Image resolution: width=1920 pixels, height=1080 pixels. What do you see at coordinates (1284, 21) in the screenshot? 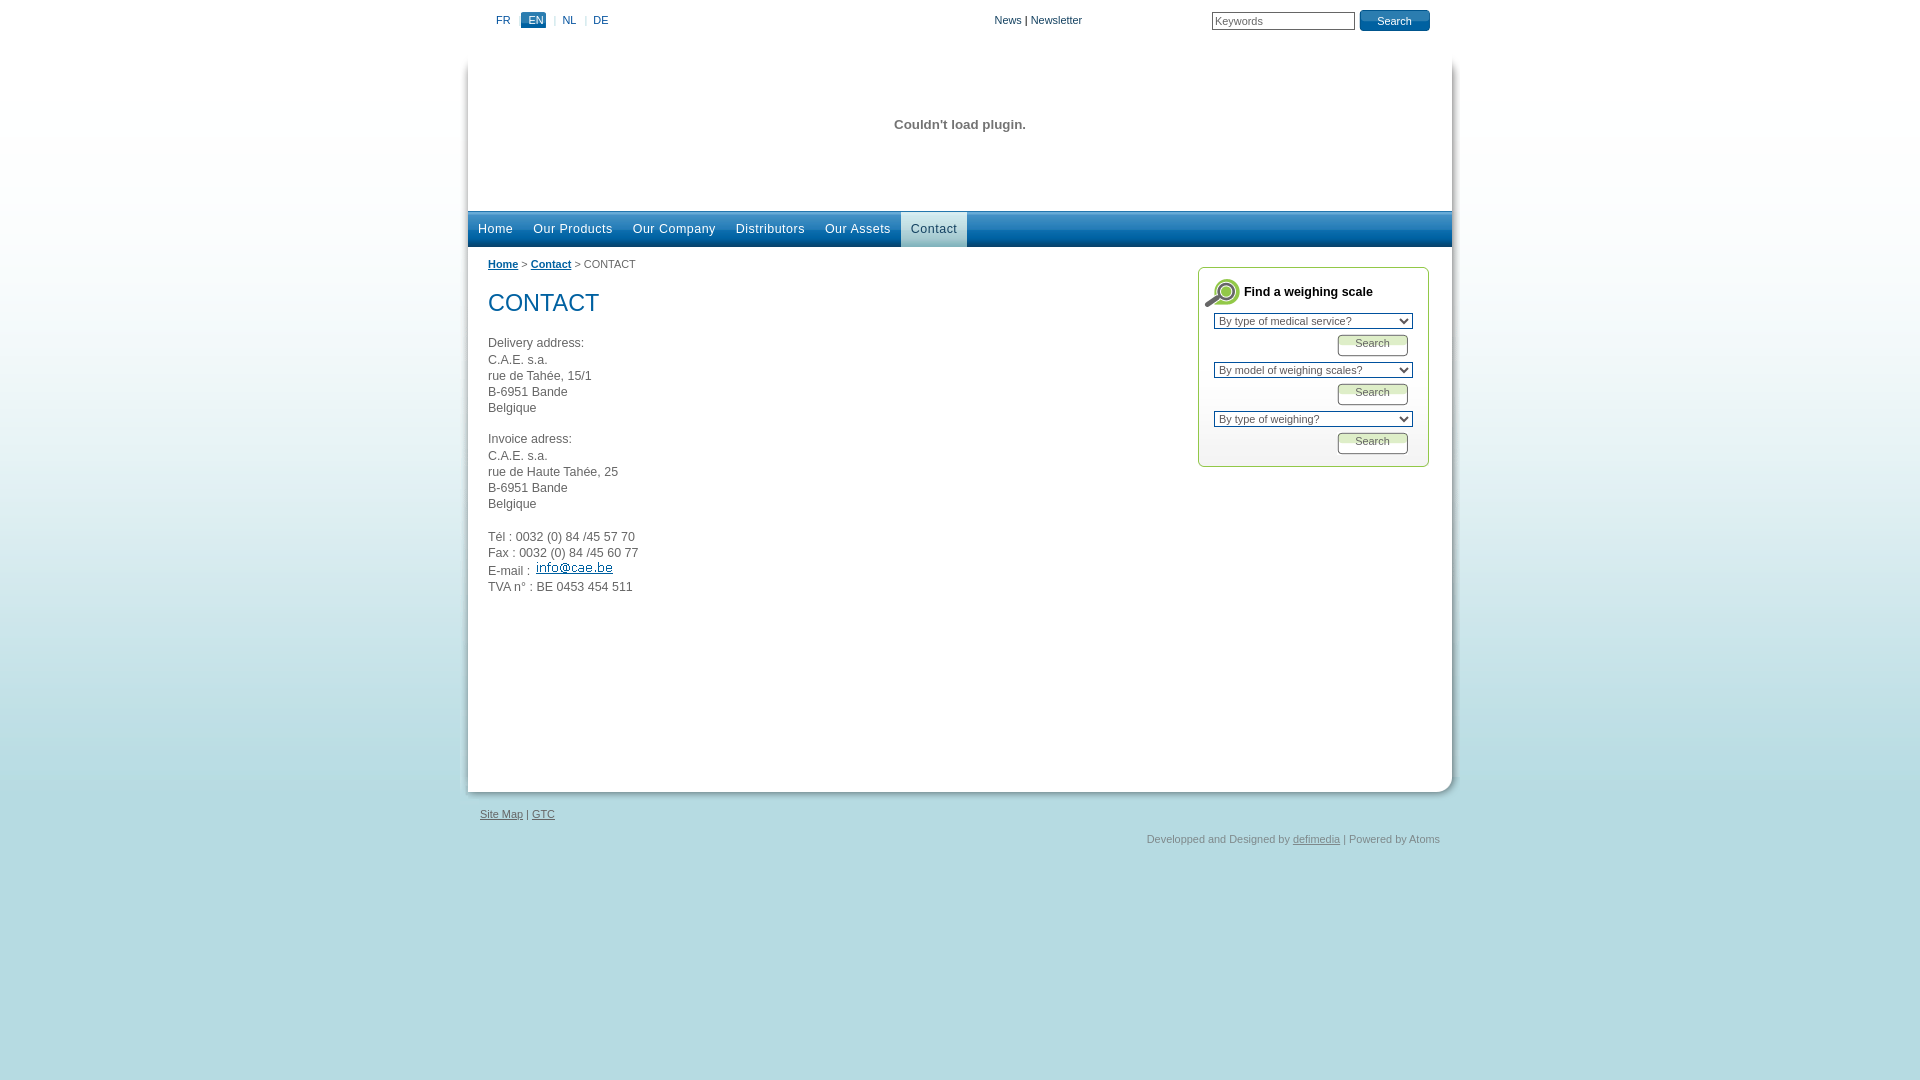
I see `Keywords ` at bounding box center [1284, 21].